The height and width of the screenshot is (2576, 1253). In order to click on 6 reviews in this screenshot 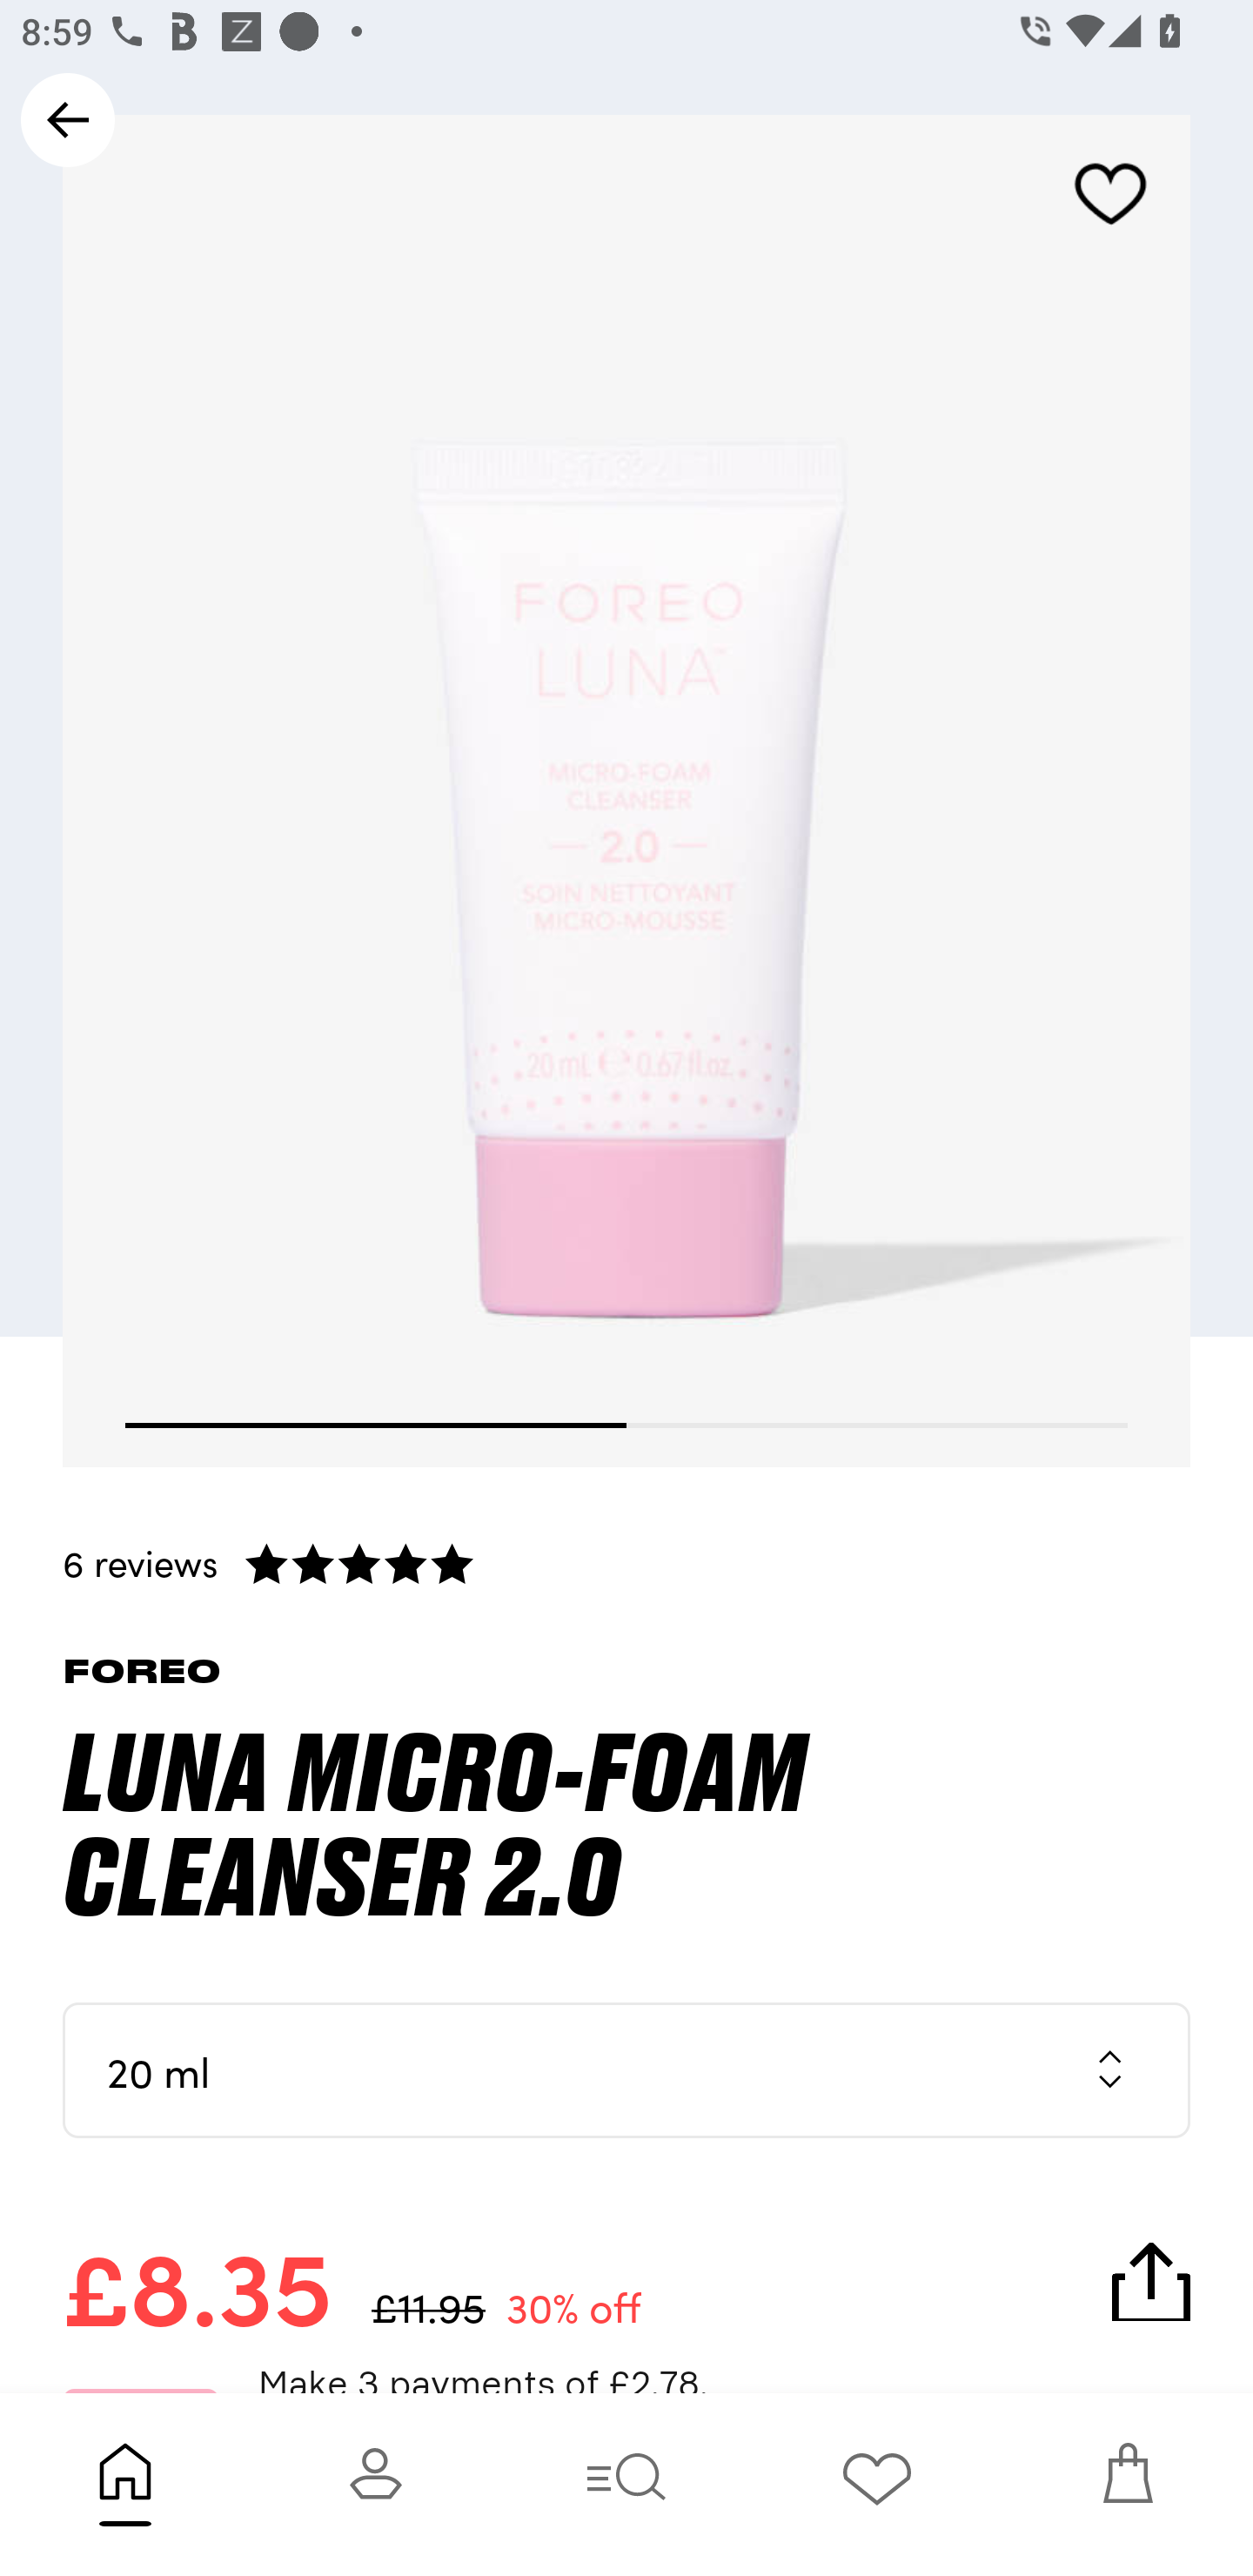, I will do `click(626, 1562)`.